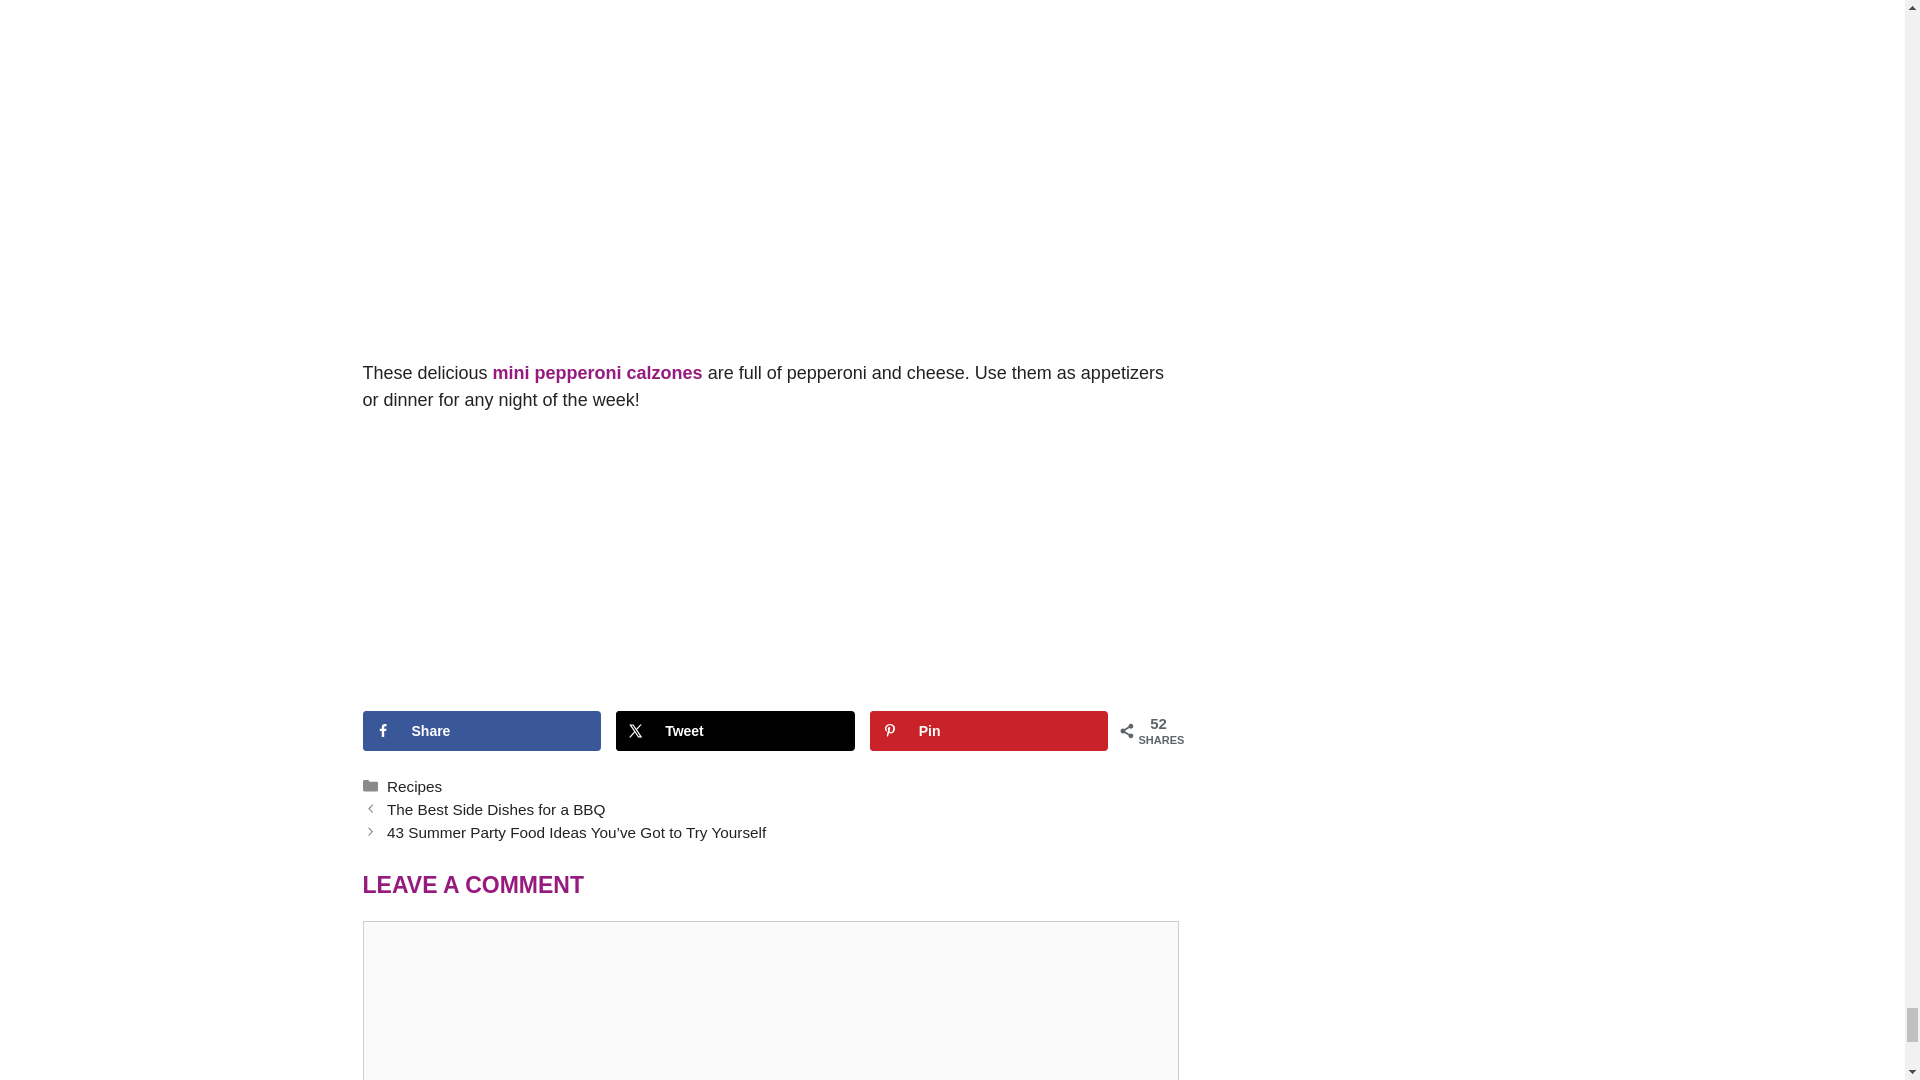 This screenshot has height=1080, width=1920. What do you see at coordinates (735, 730) in the screenshot?
I see `Share on X` at bounding box center [735, 730].